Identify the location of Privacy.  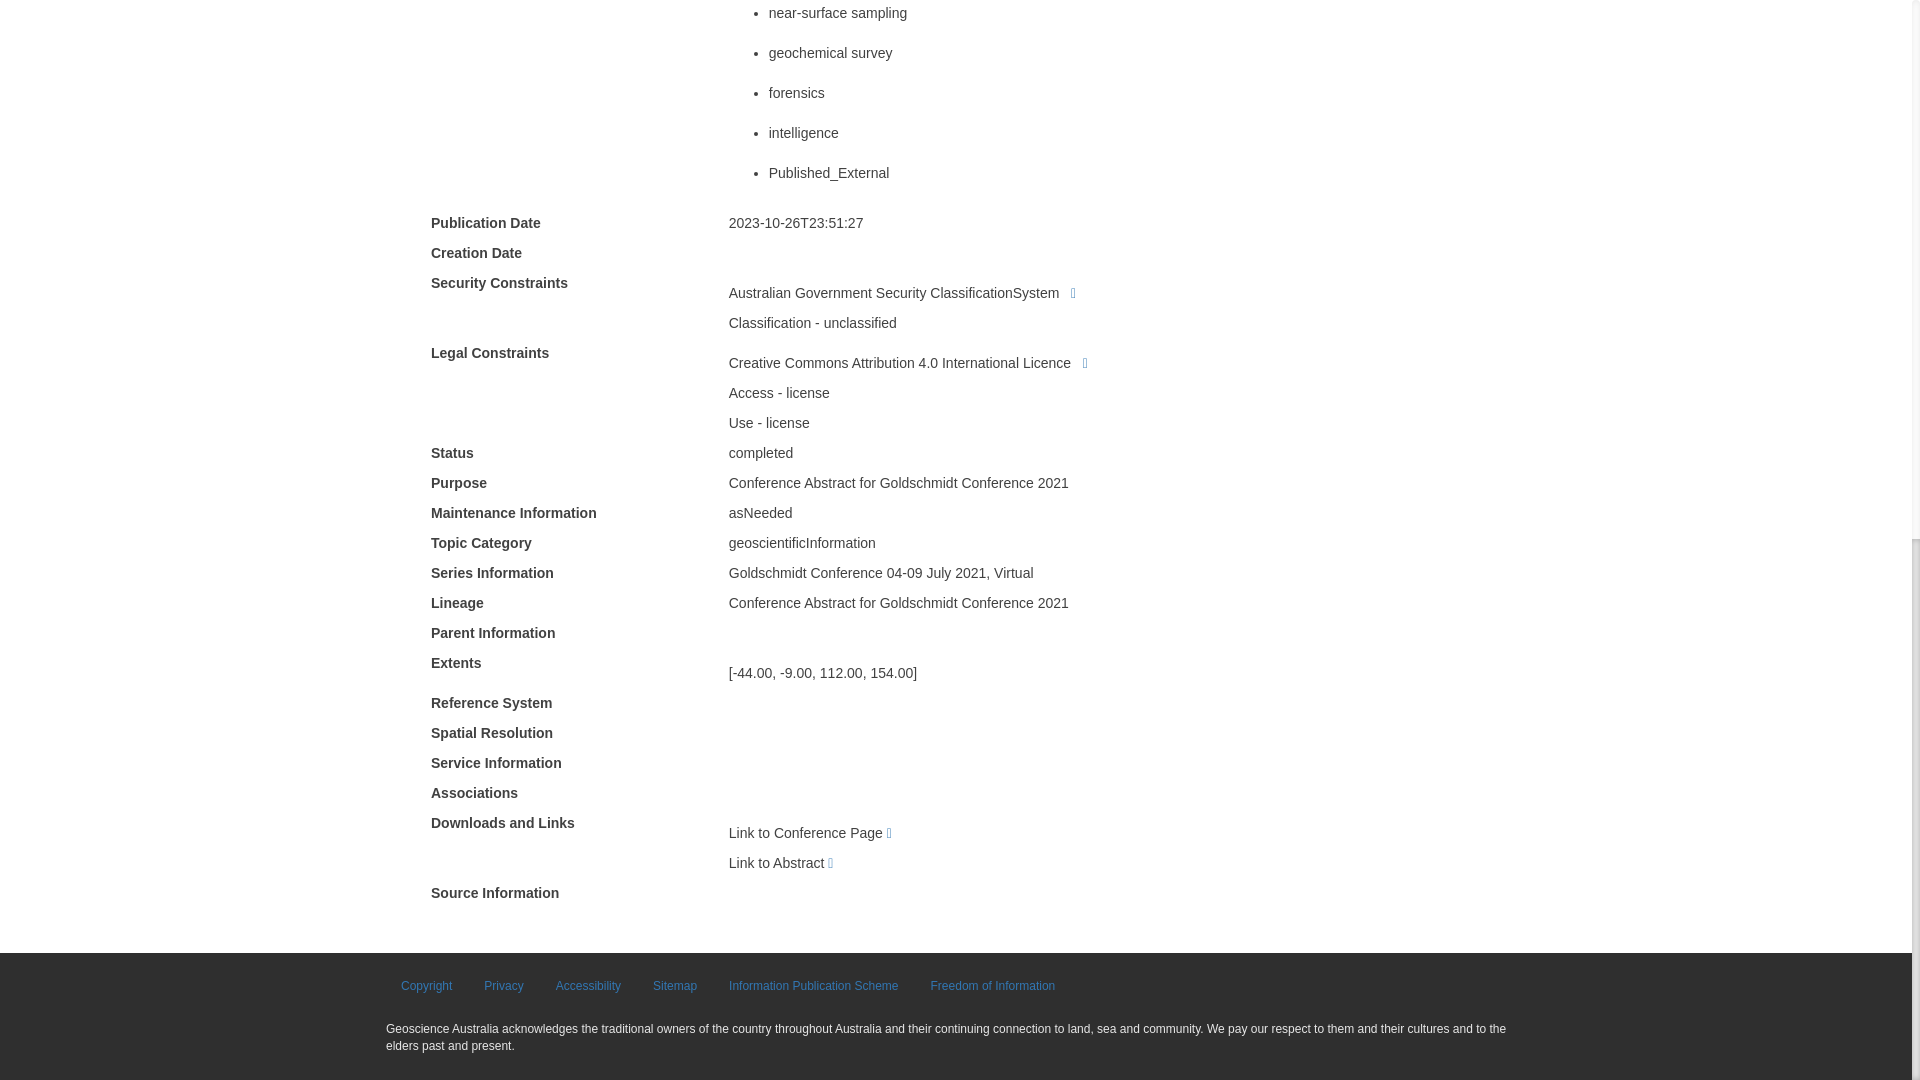
(502, 986).